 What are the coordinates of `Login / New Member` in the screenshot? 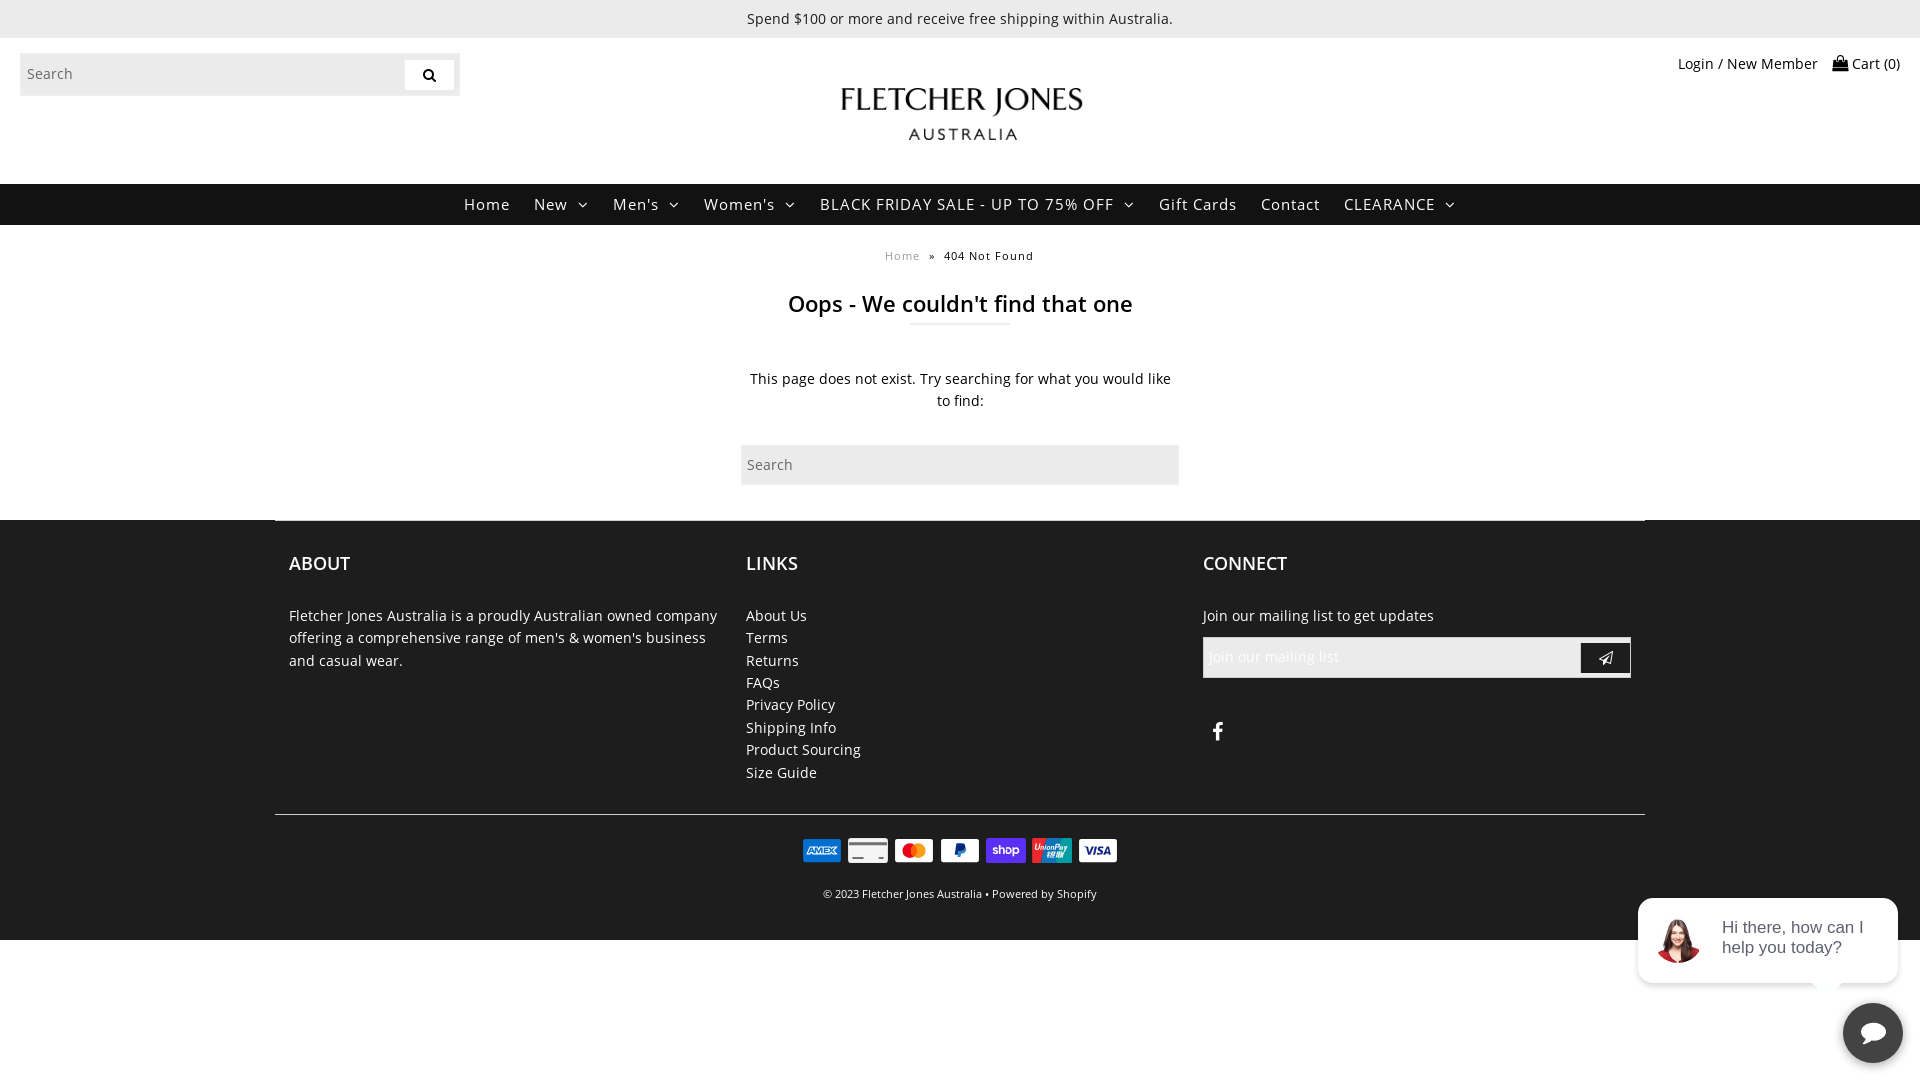 It's located at (1748, 64).